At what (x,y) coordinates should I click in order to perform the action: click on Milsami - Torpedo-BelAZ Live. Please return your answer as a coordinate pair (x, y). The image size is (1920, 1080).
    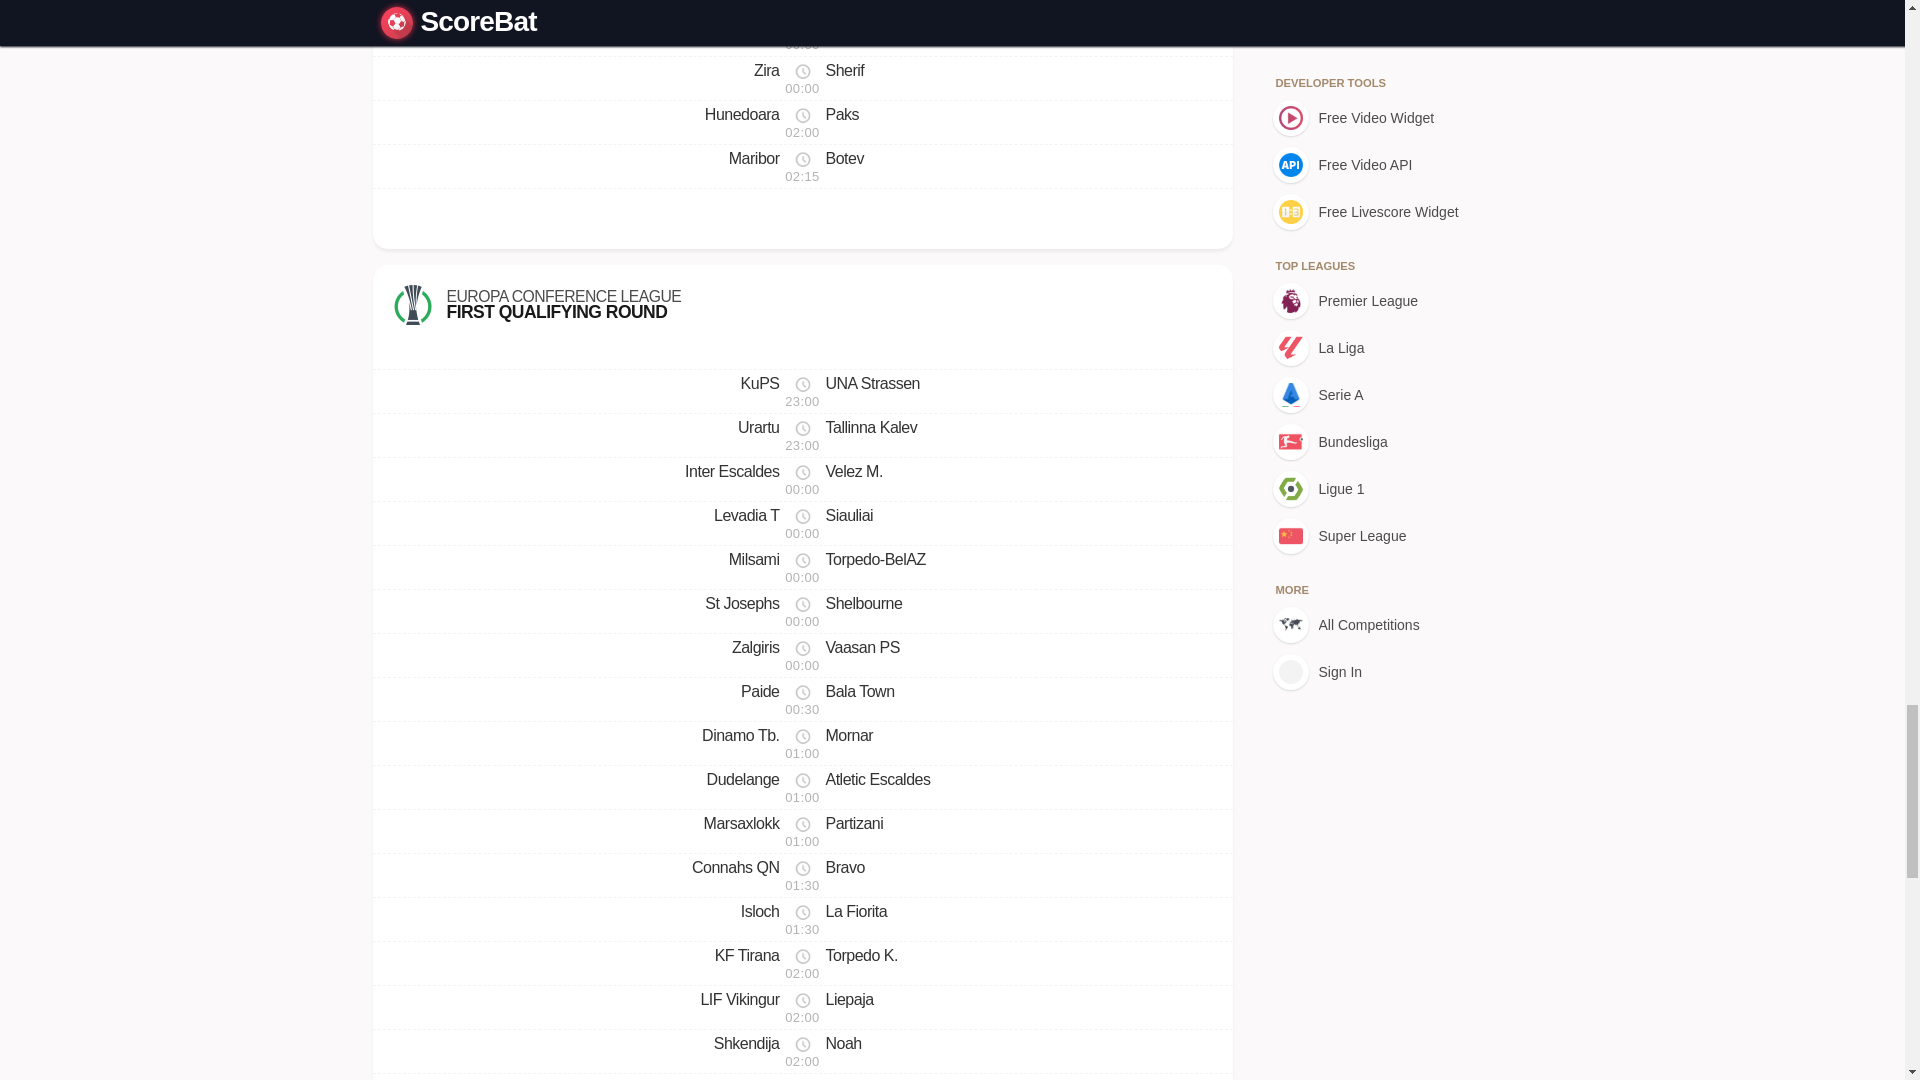
    Looking at the image, I should click on (802, 743).